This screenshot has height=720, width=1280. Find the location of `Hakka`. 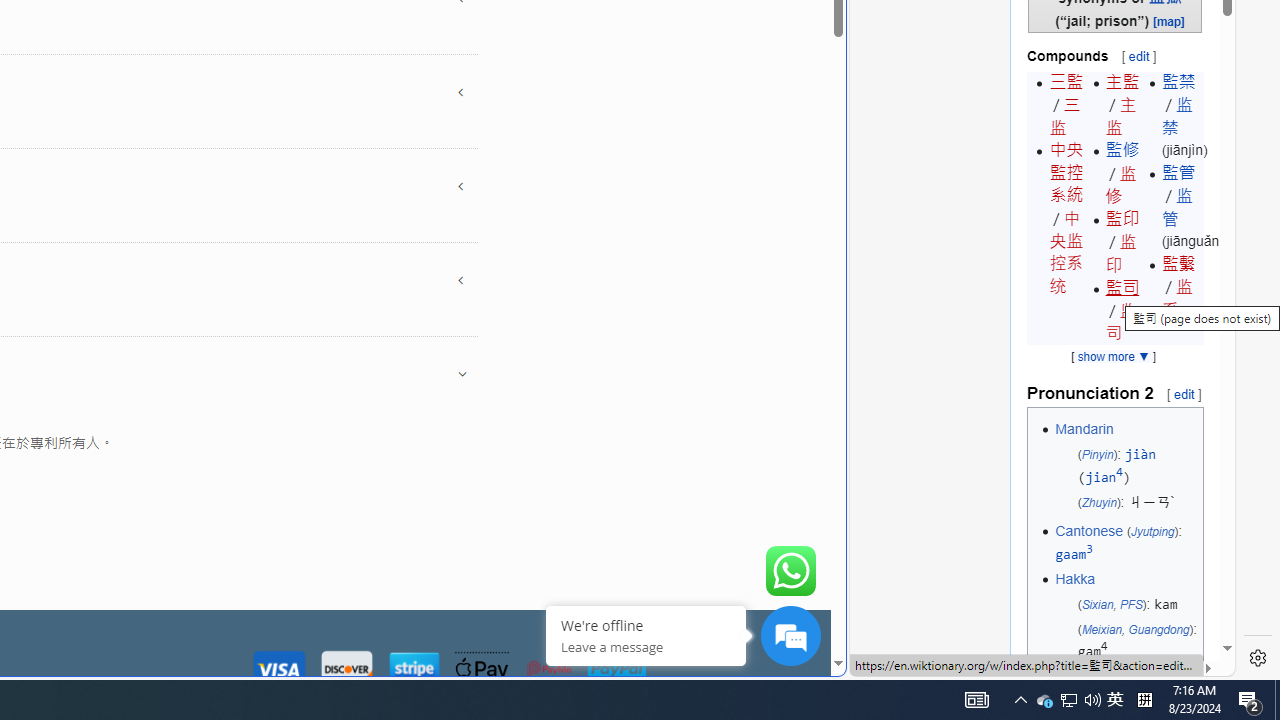

Hakka is located at coordinates (1074, 578).